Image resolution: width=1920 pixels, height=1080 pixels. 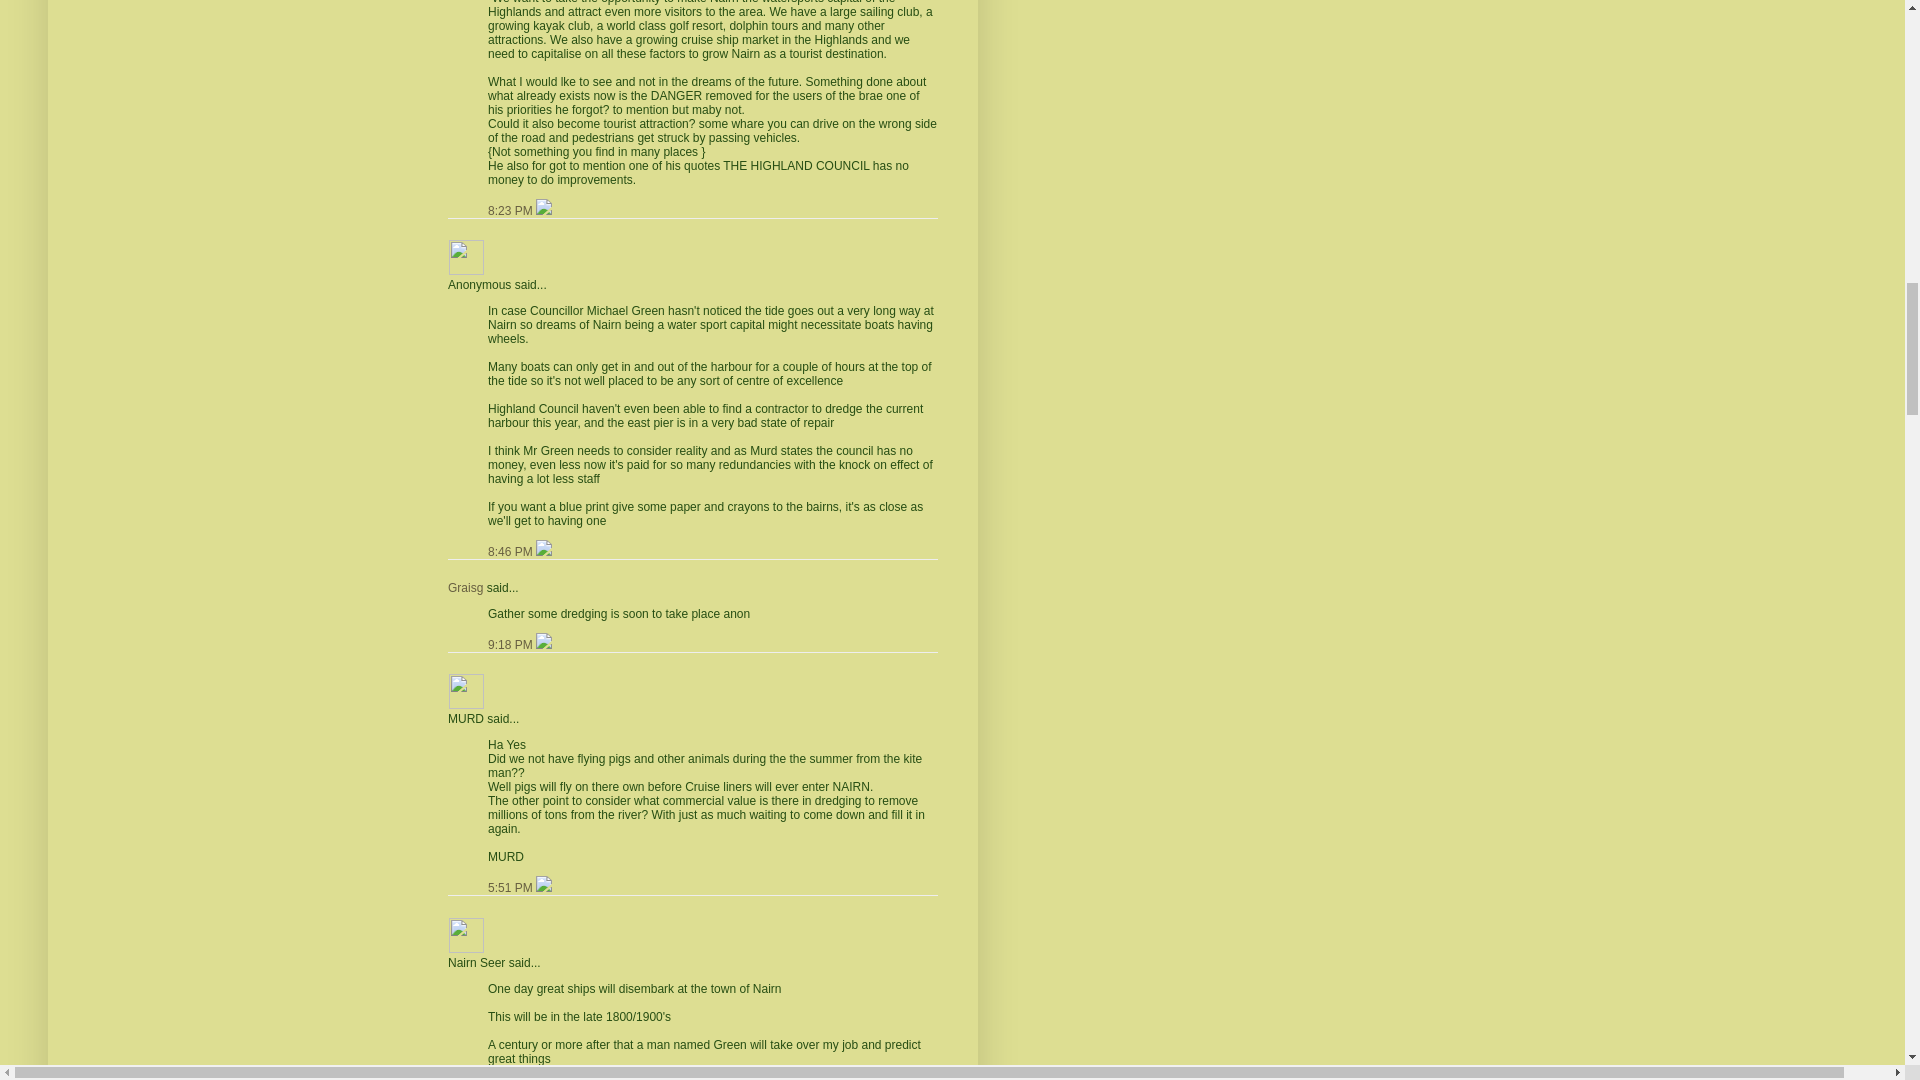 I want to click on 8:23 PM, so click(x=511, y=211).